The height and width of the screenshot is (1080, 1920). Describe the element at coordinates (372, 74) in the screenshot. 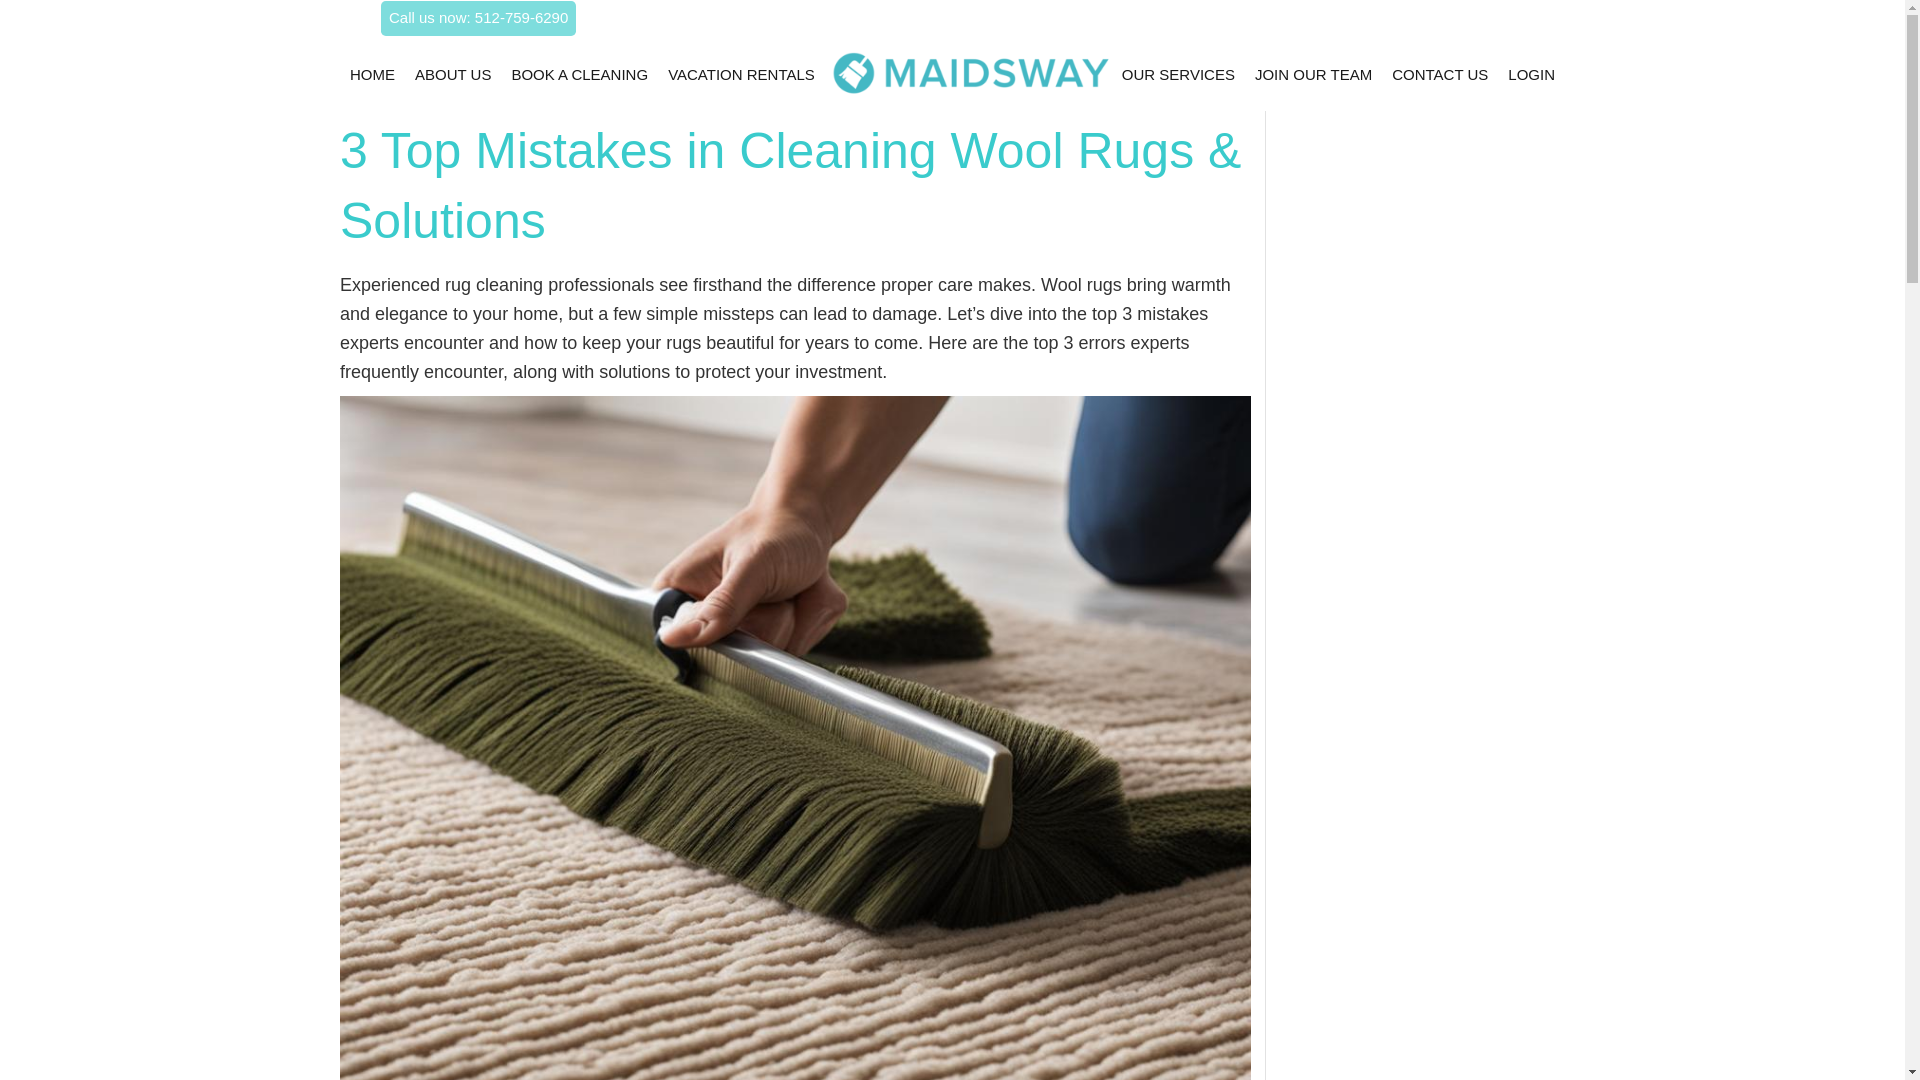

I see `HOME` at that location.